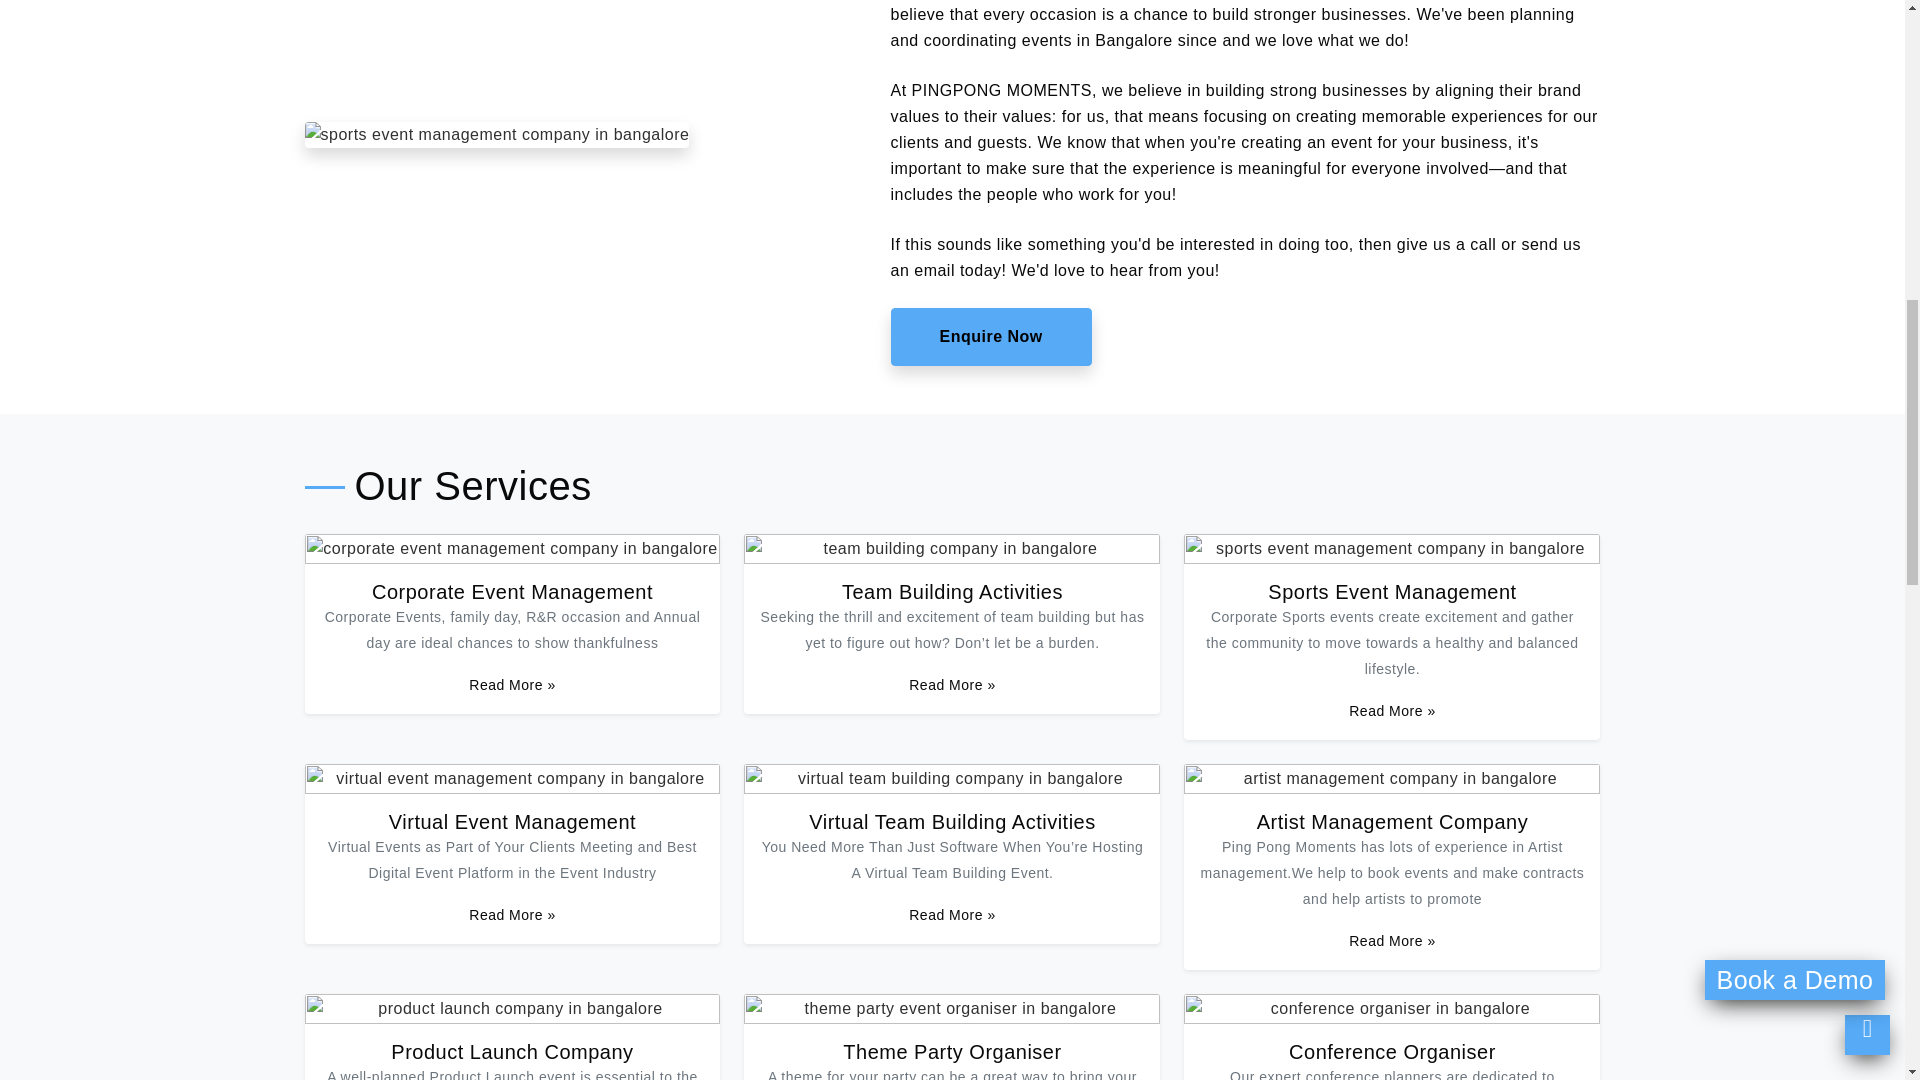 This screenshot has width=1920, height=1080. What do you see at coordinates (512, 1052) in the screenshot?
I see `Product Launch Company` at bounding box center [512, 1052].